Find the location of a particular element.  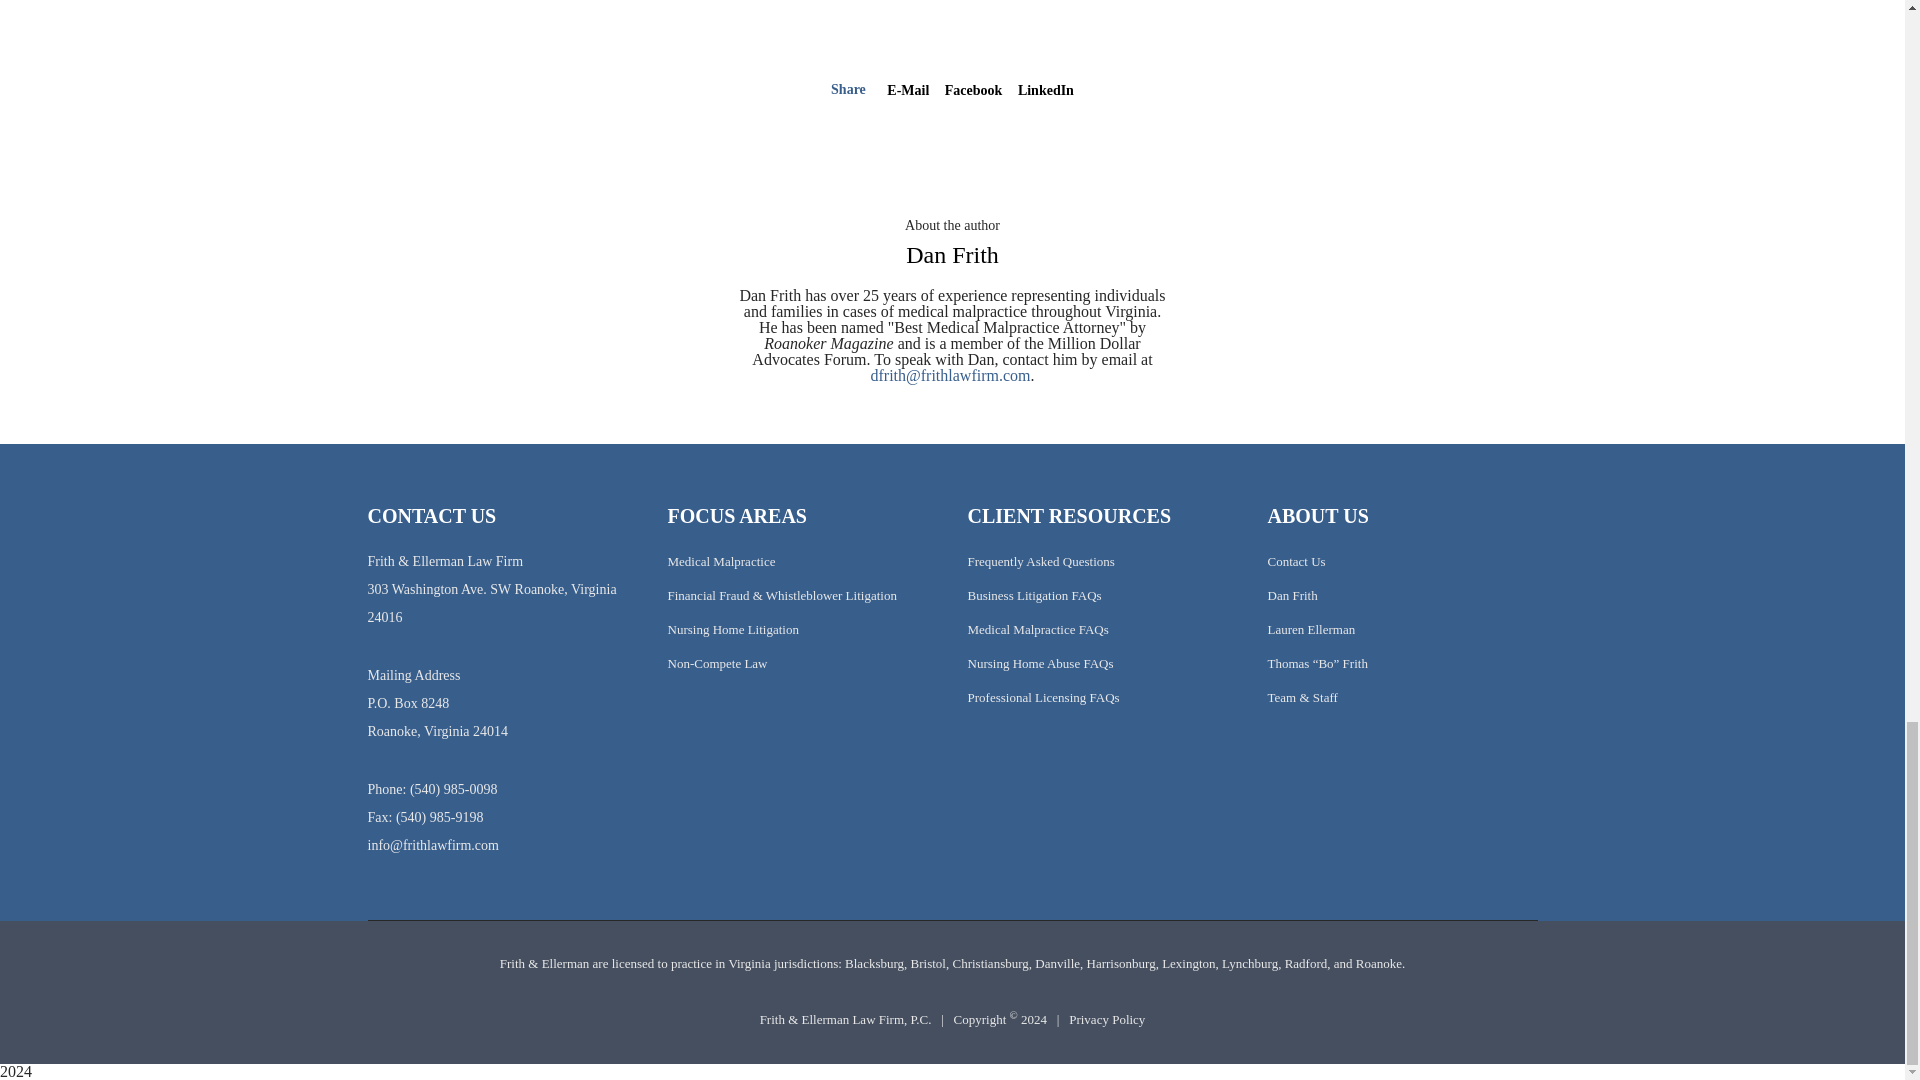

Nursing Home Litigation is located at coordinates (733, 630).